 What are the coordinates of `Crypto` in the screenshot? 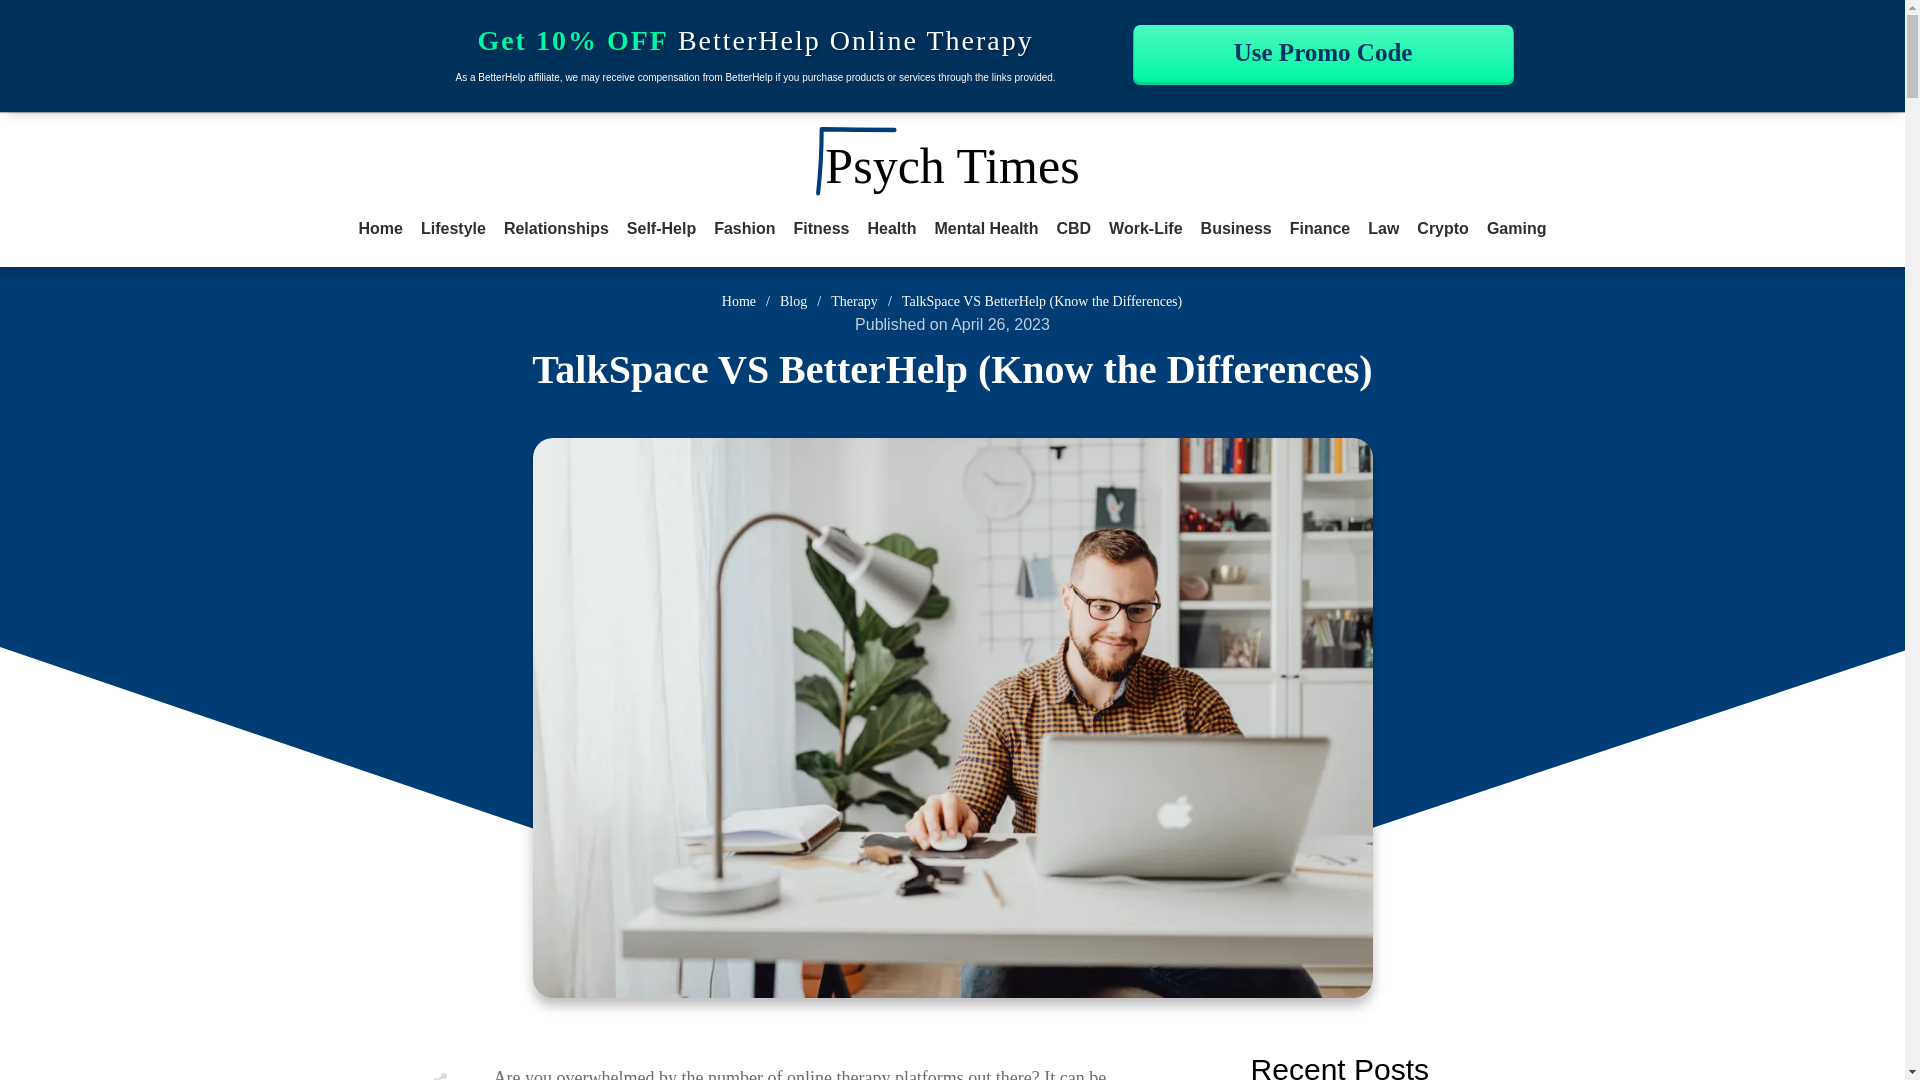 It's located at (1442, 228).